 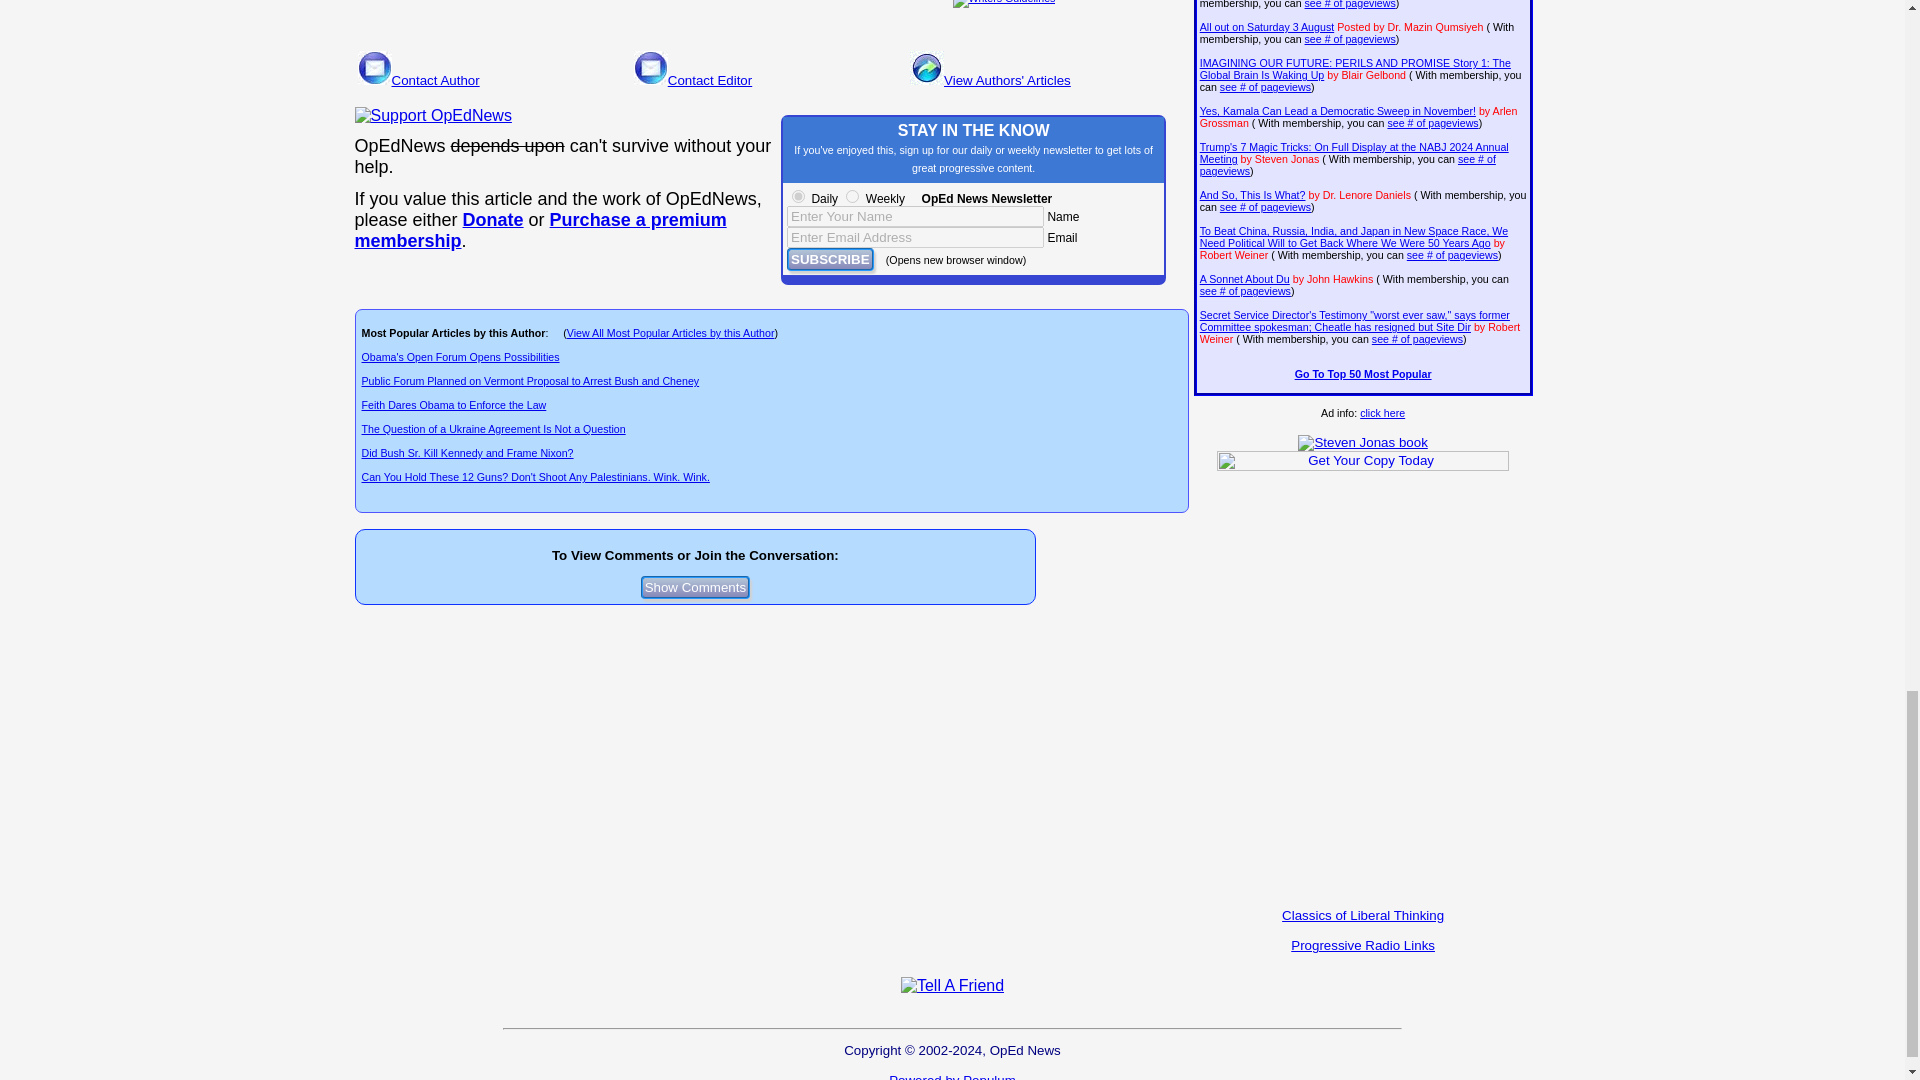 What do you see at coordinates (696, 587) in the screenshot?
I see `Show Comments` at bounding box center [696, 587].